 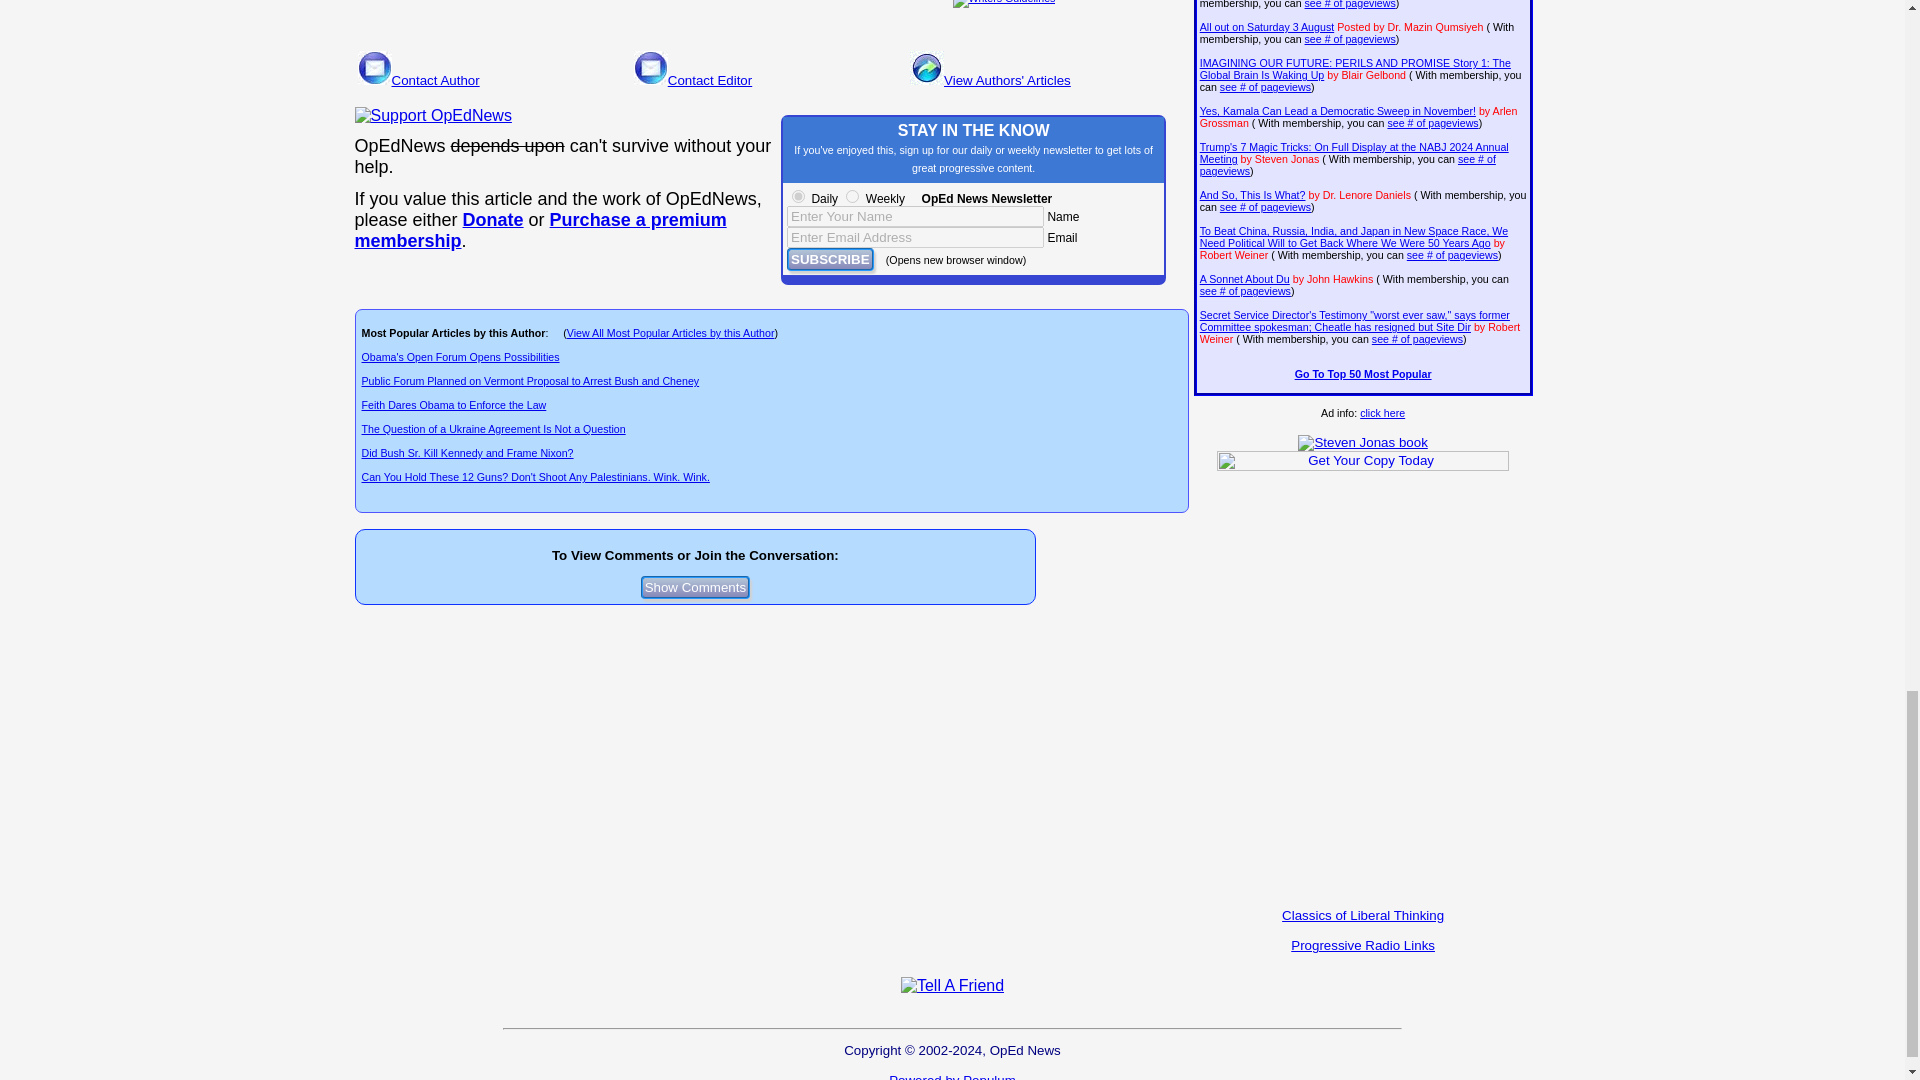 What do you see at coordinates (696, 587) in the screenshot?
I see `Show Comments` at bounding box center [696, 587].